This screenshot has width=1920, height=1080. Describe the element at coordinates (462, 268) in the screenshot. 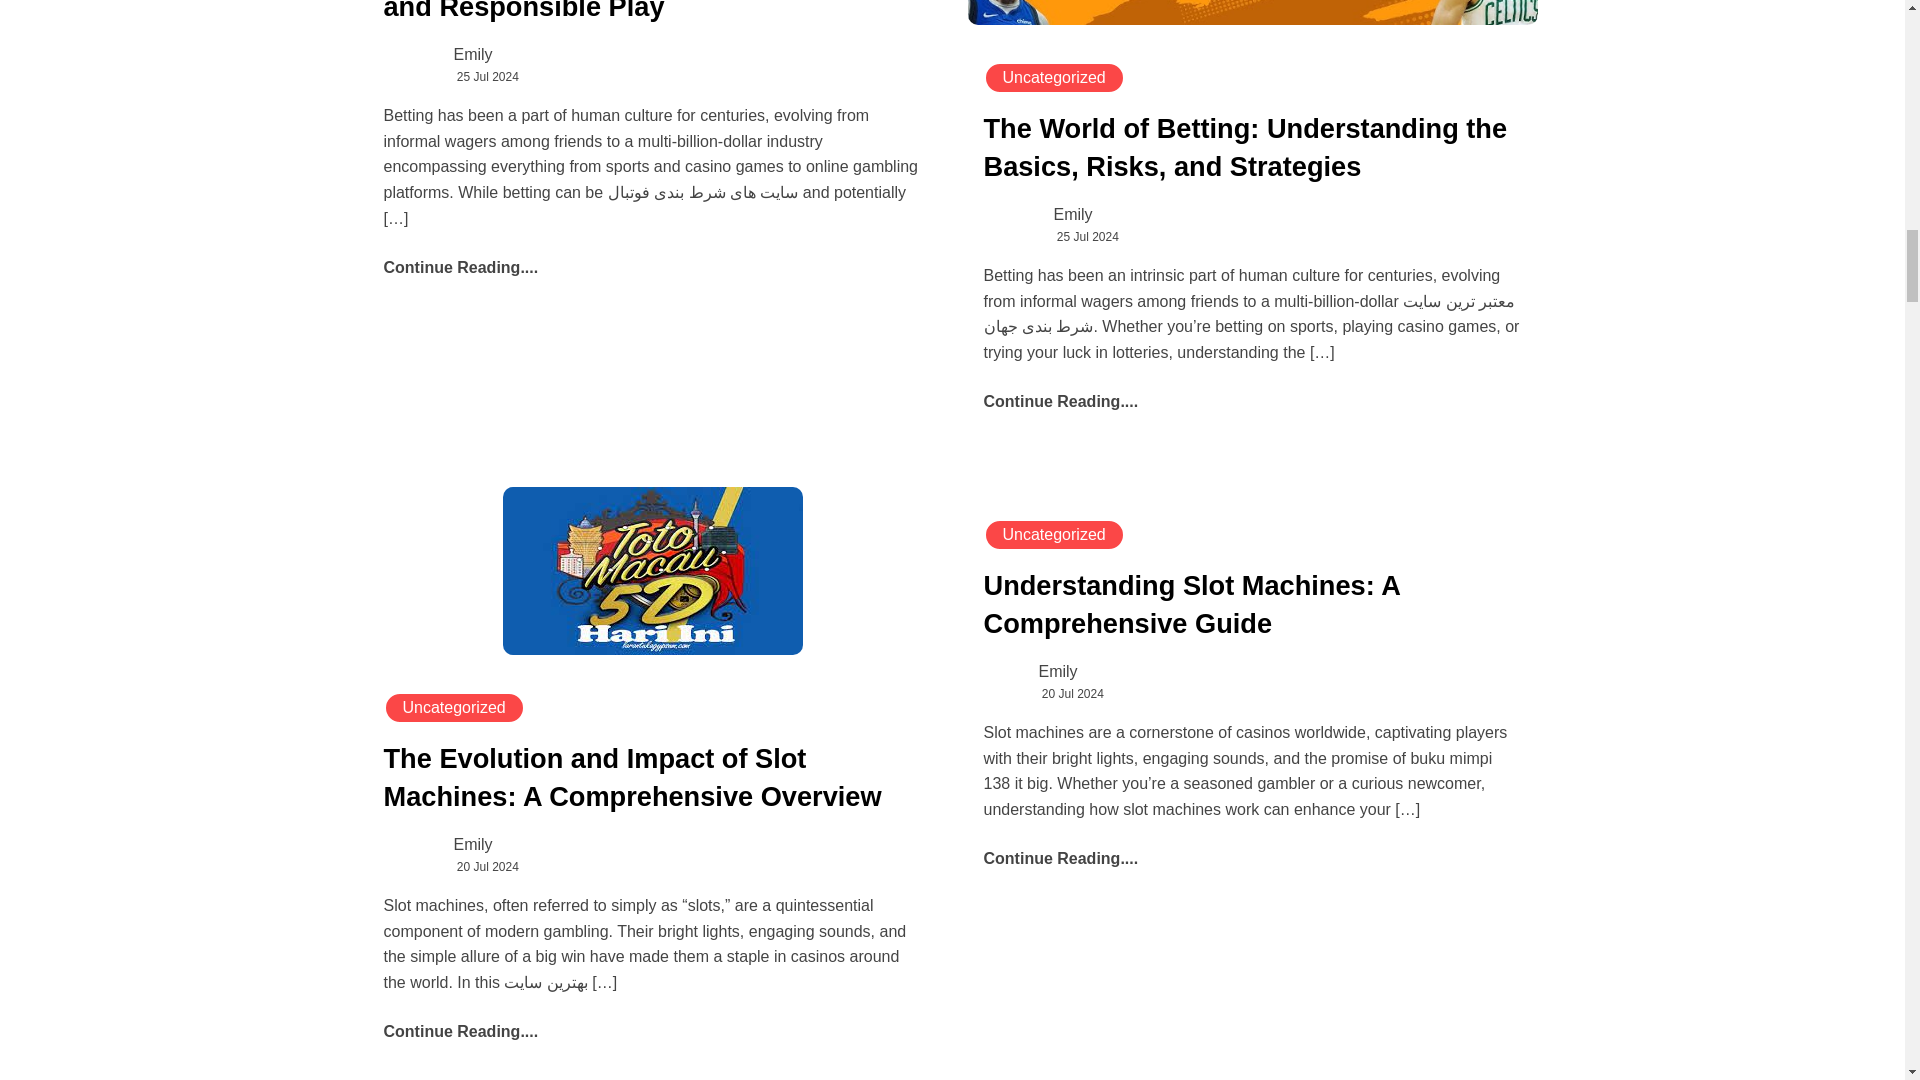

I see `Continue Reading....` at that location.